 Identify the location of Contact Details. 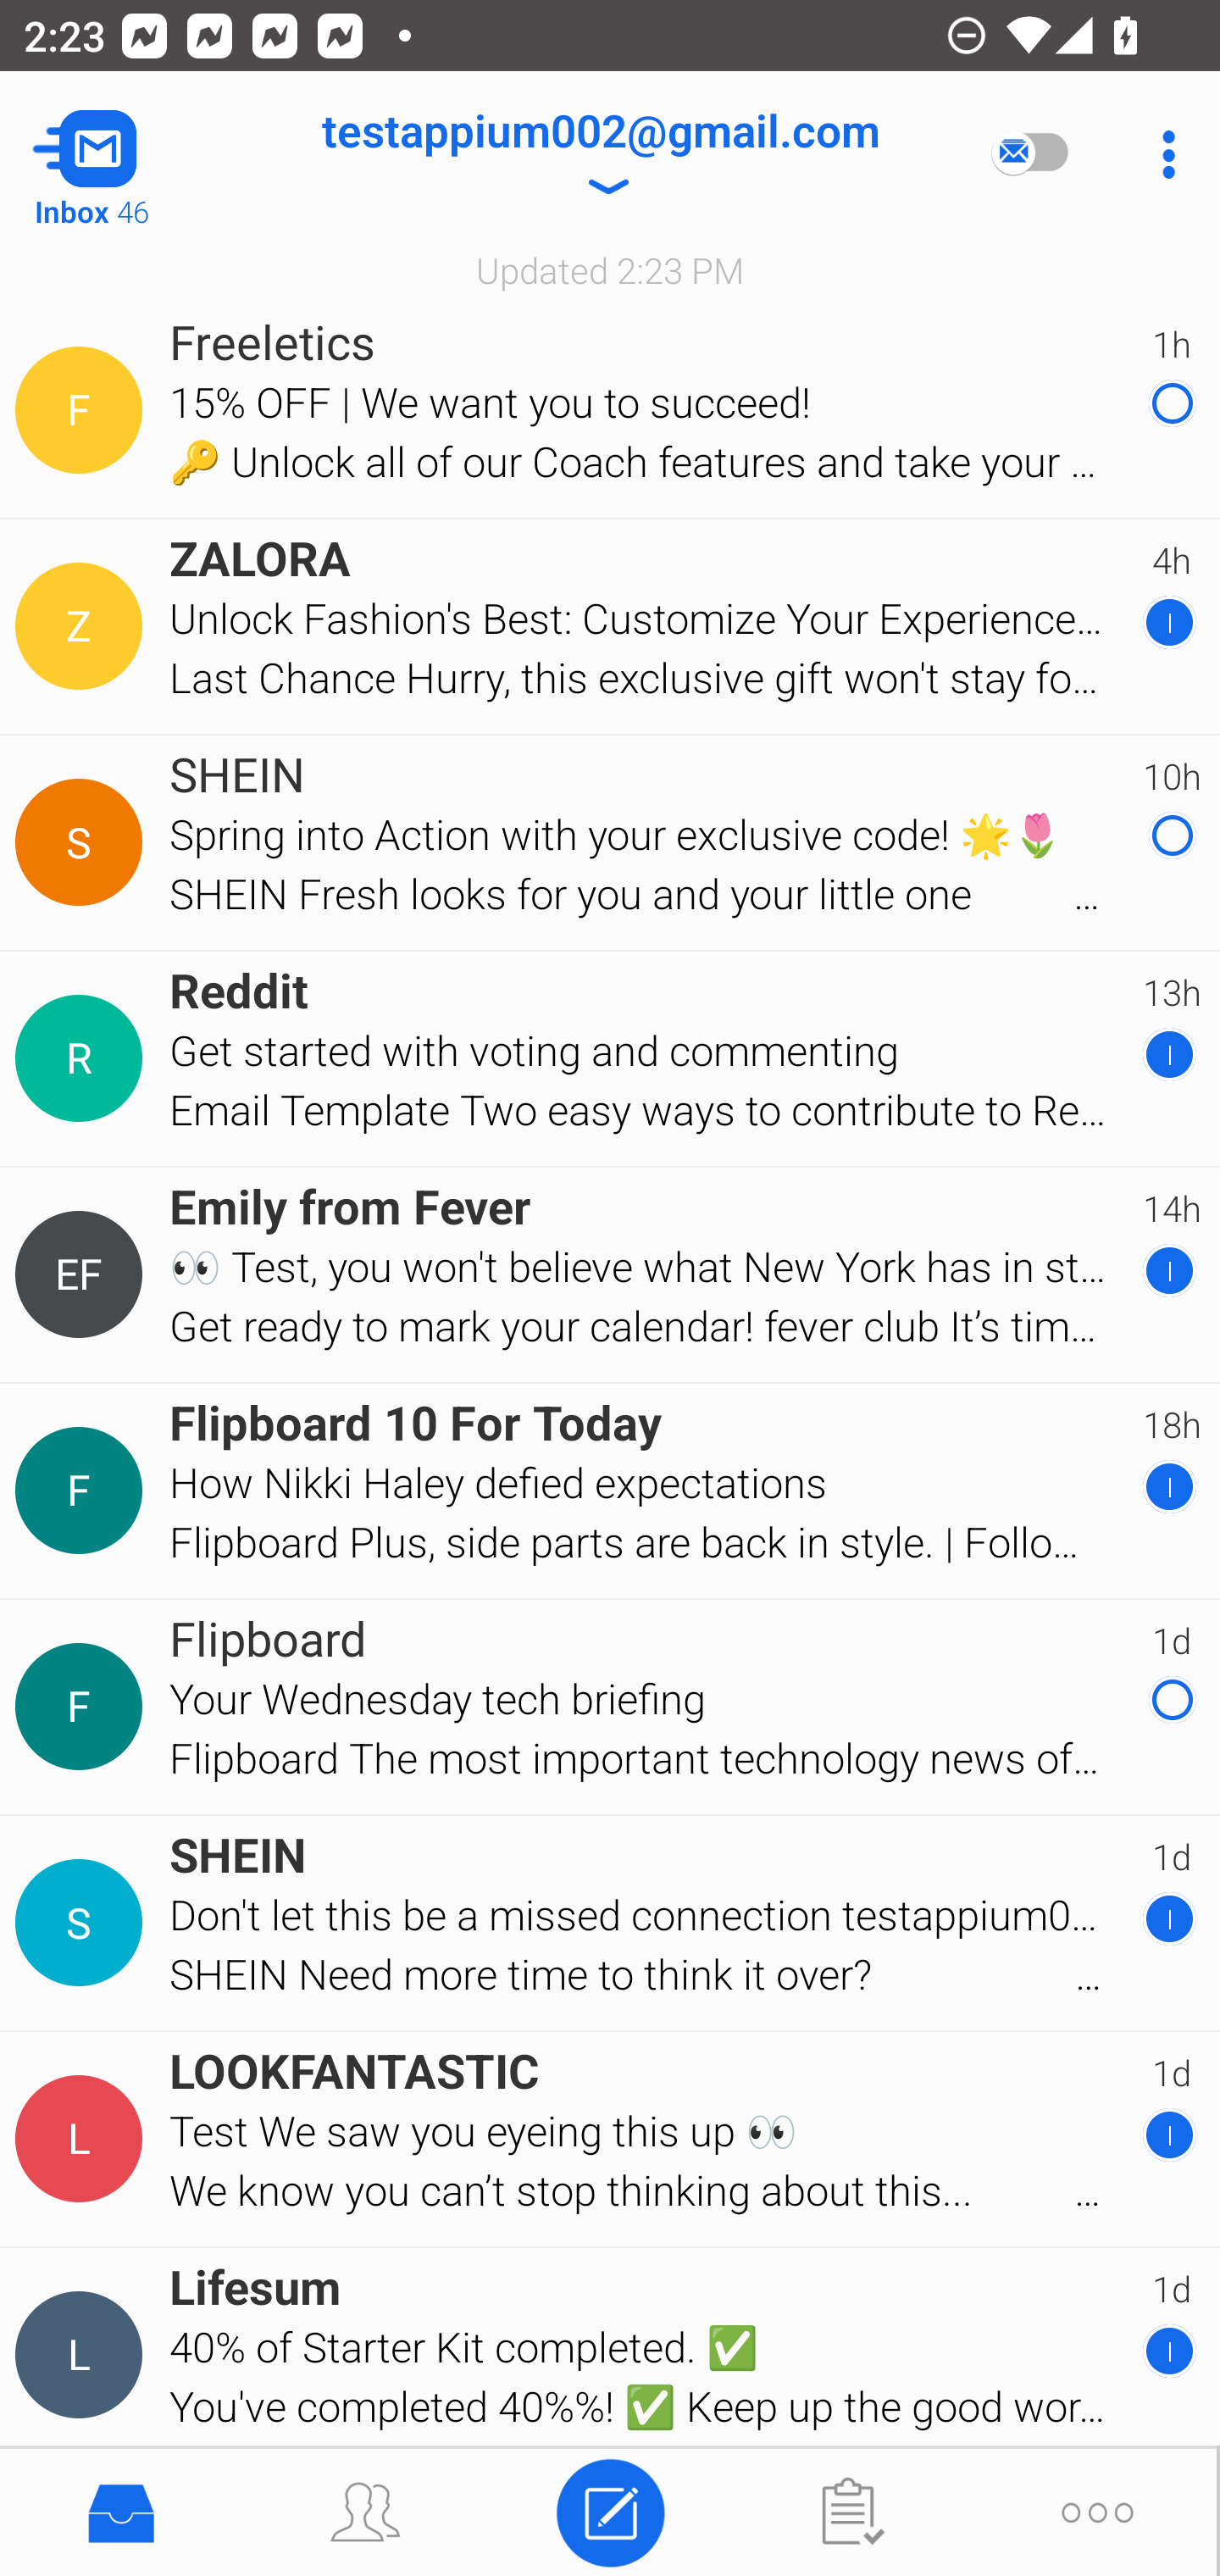
(83, 627).